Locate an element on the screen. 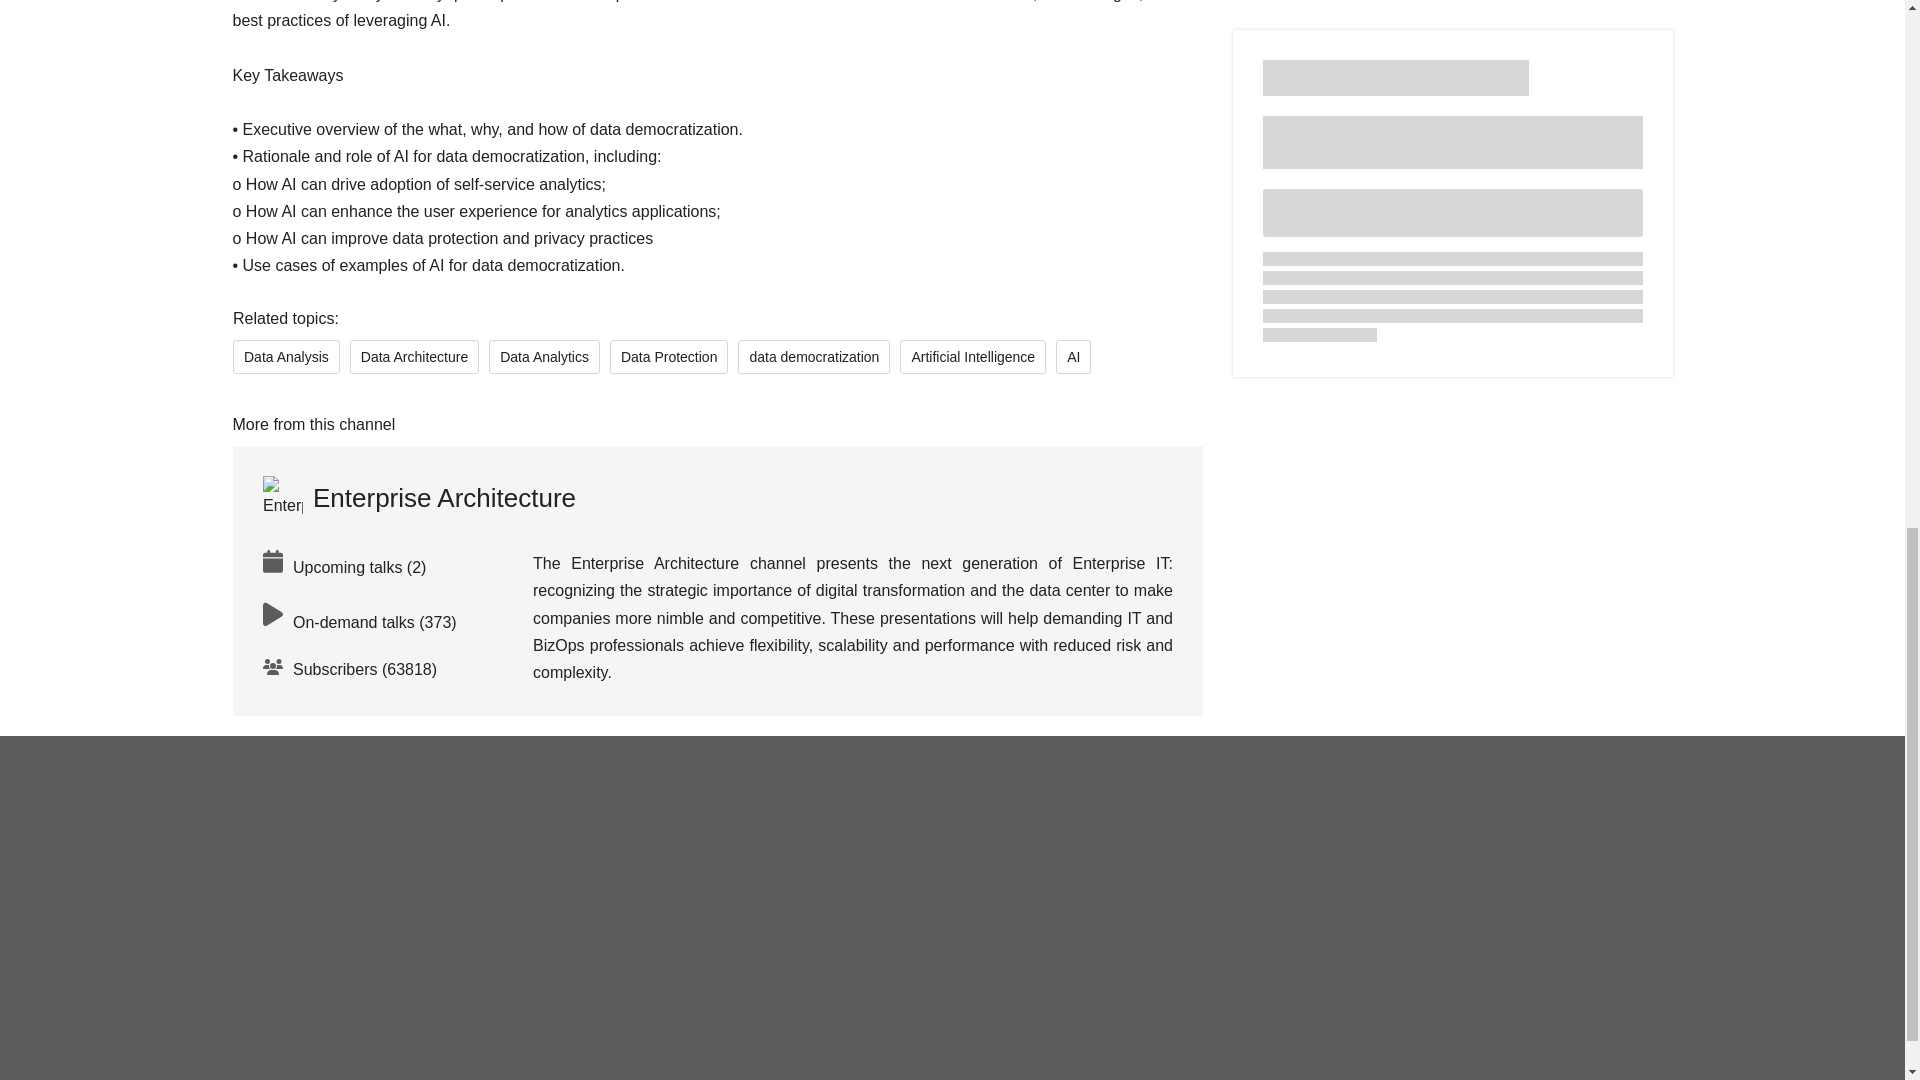  Data Analytics is located at coordinates (544, 356).